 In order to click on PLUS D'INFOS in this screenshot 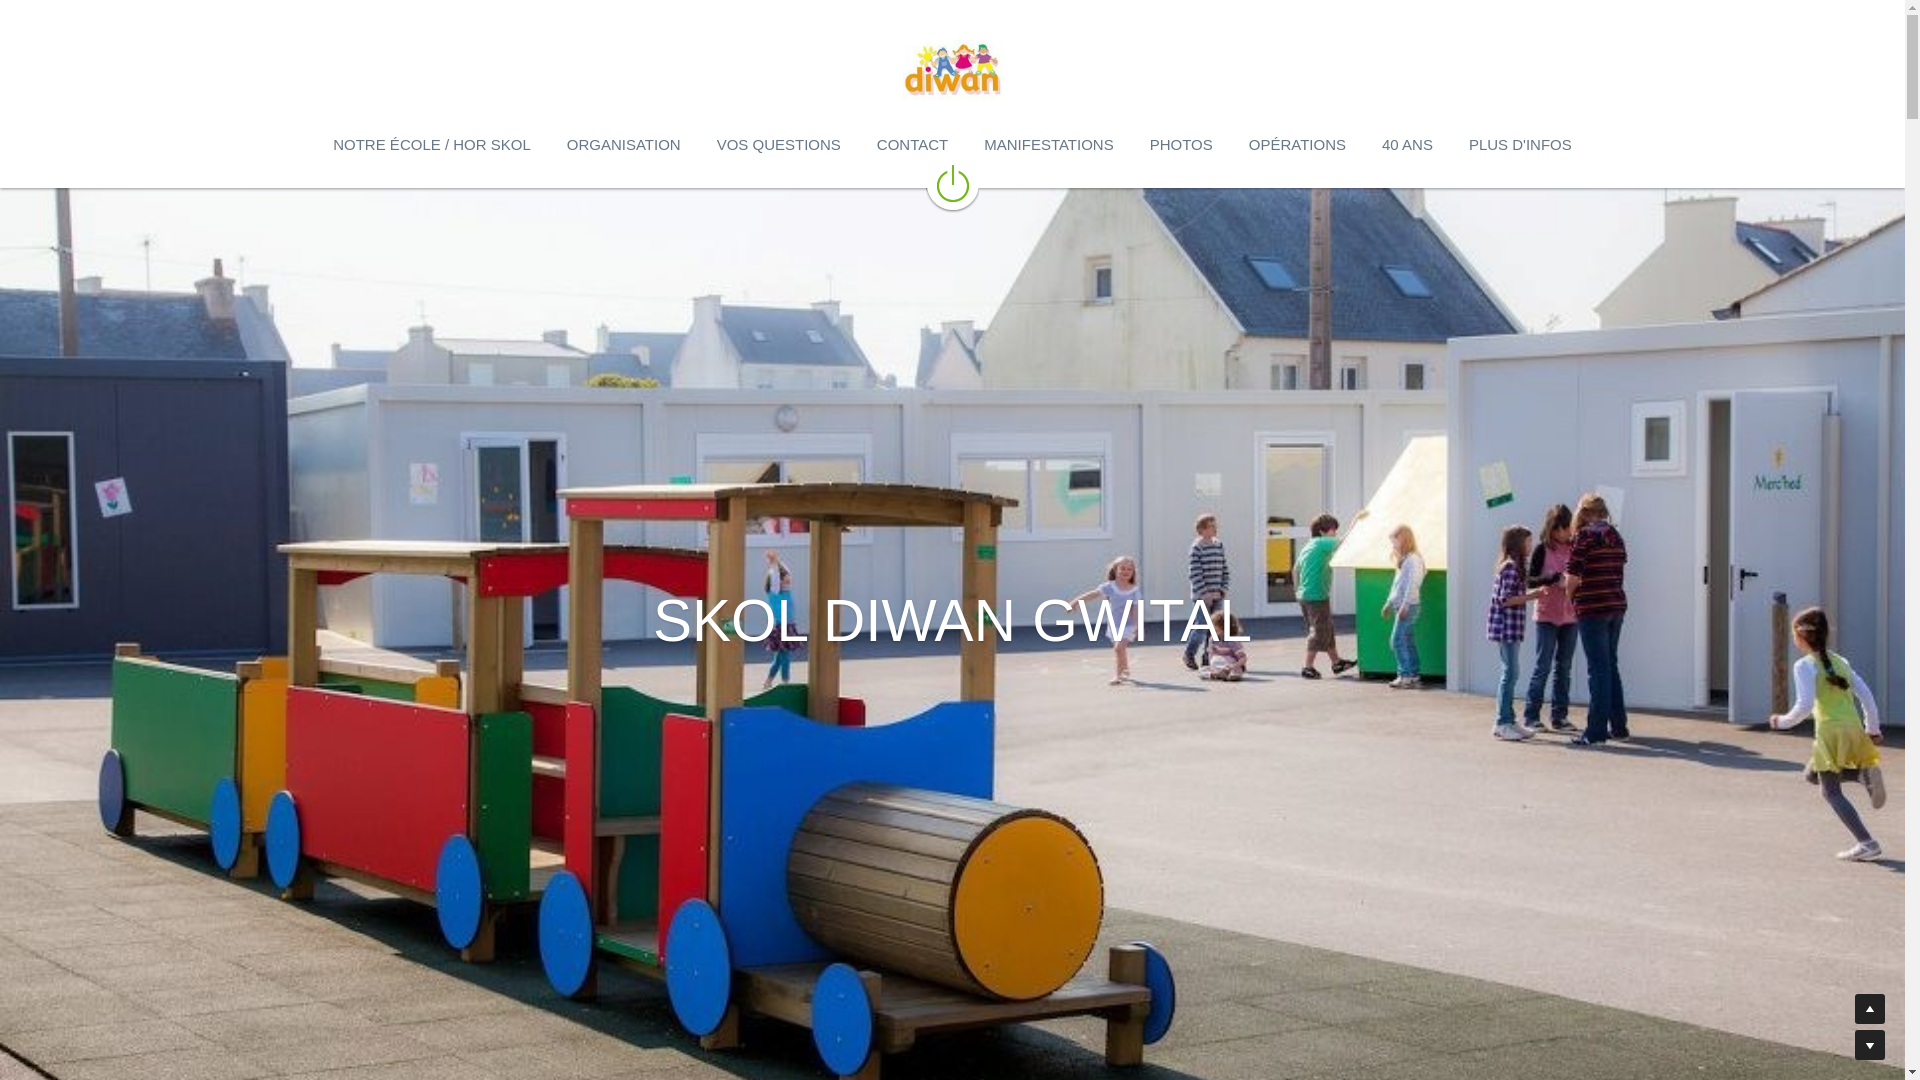, I will do `click(1520, 145)`.